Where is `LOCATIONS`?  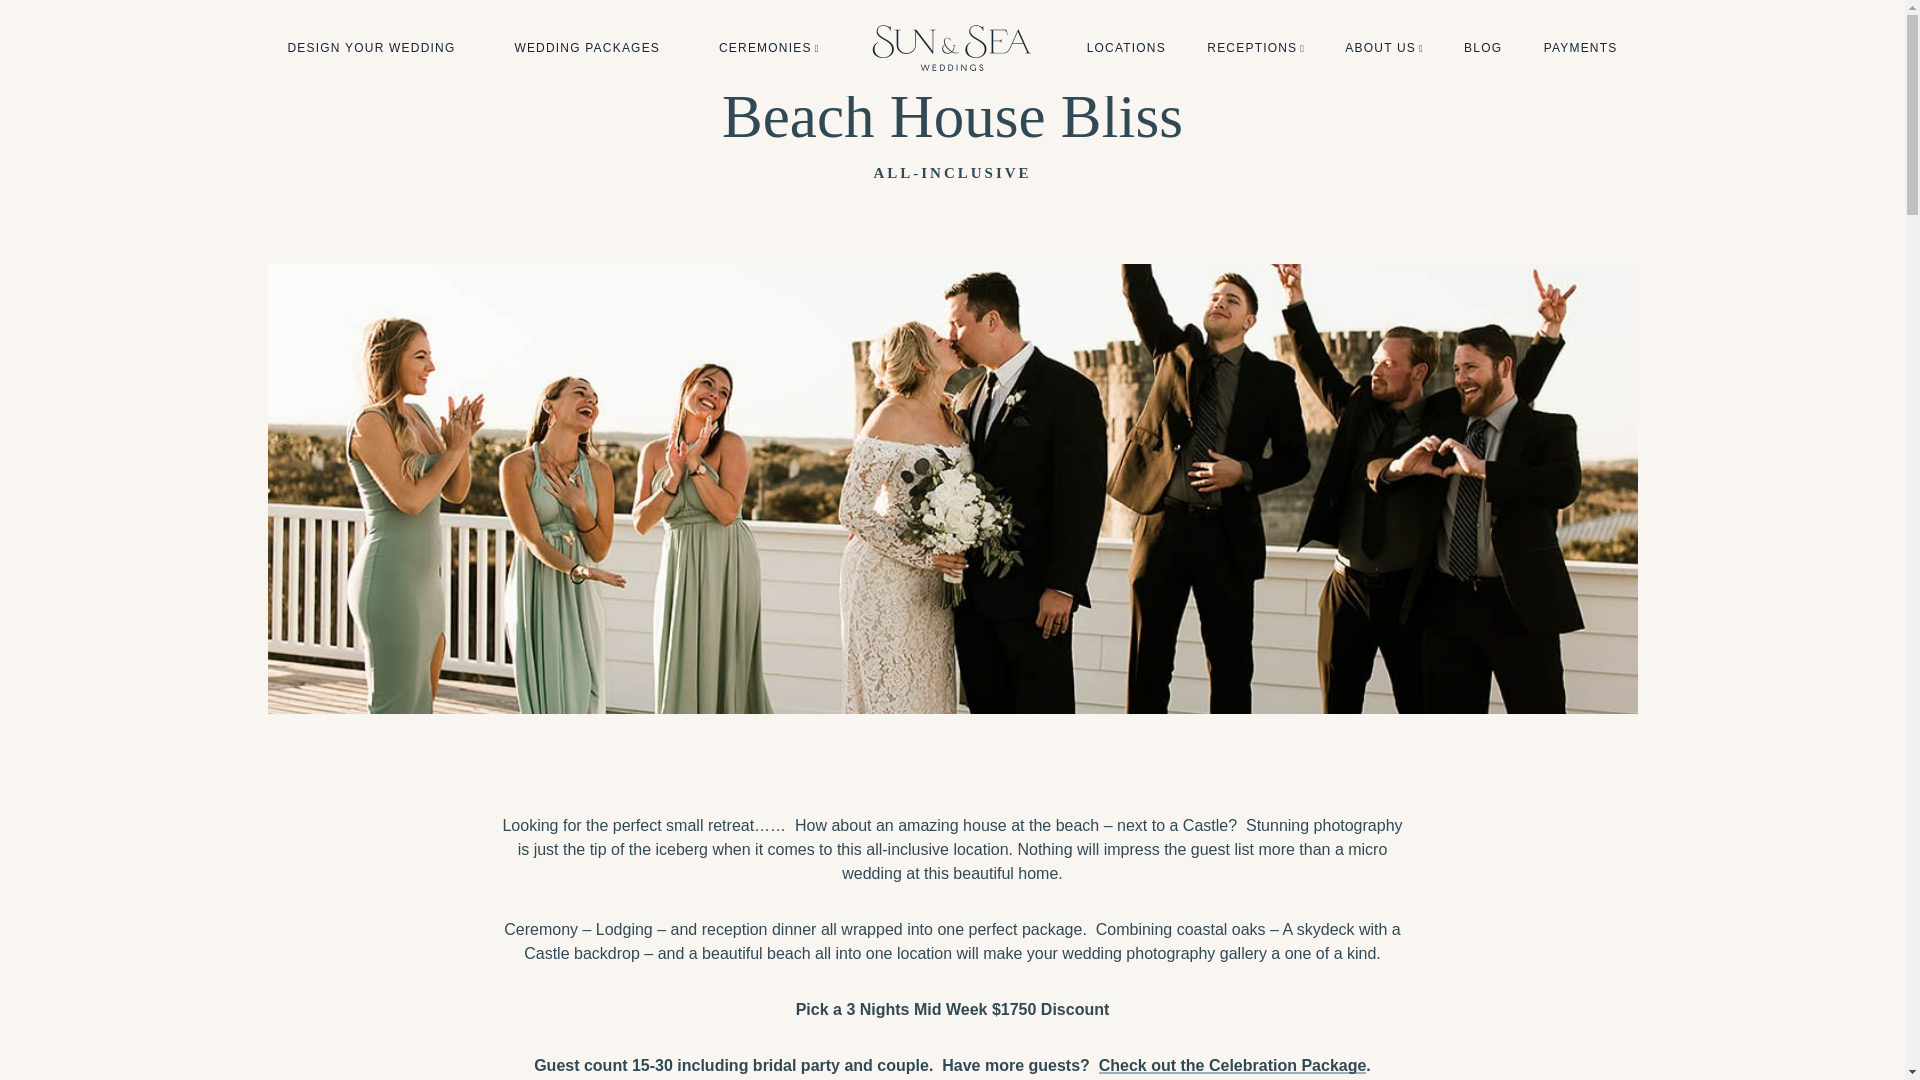
LOCATIONS is located at coordinates (1126, 48).